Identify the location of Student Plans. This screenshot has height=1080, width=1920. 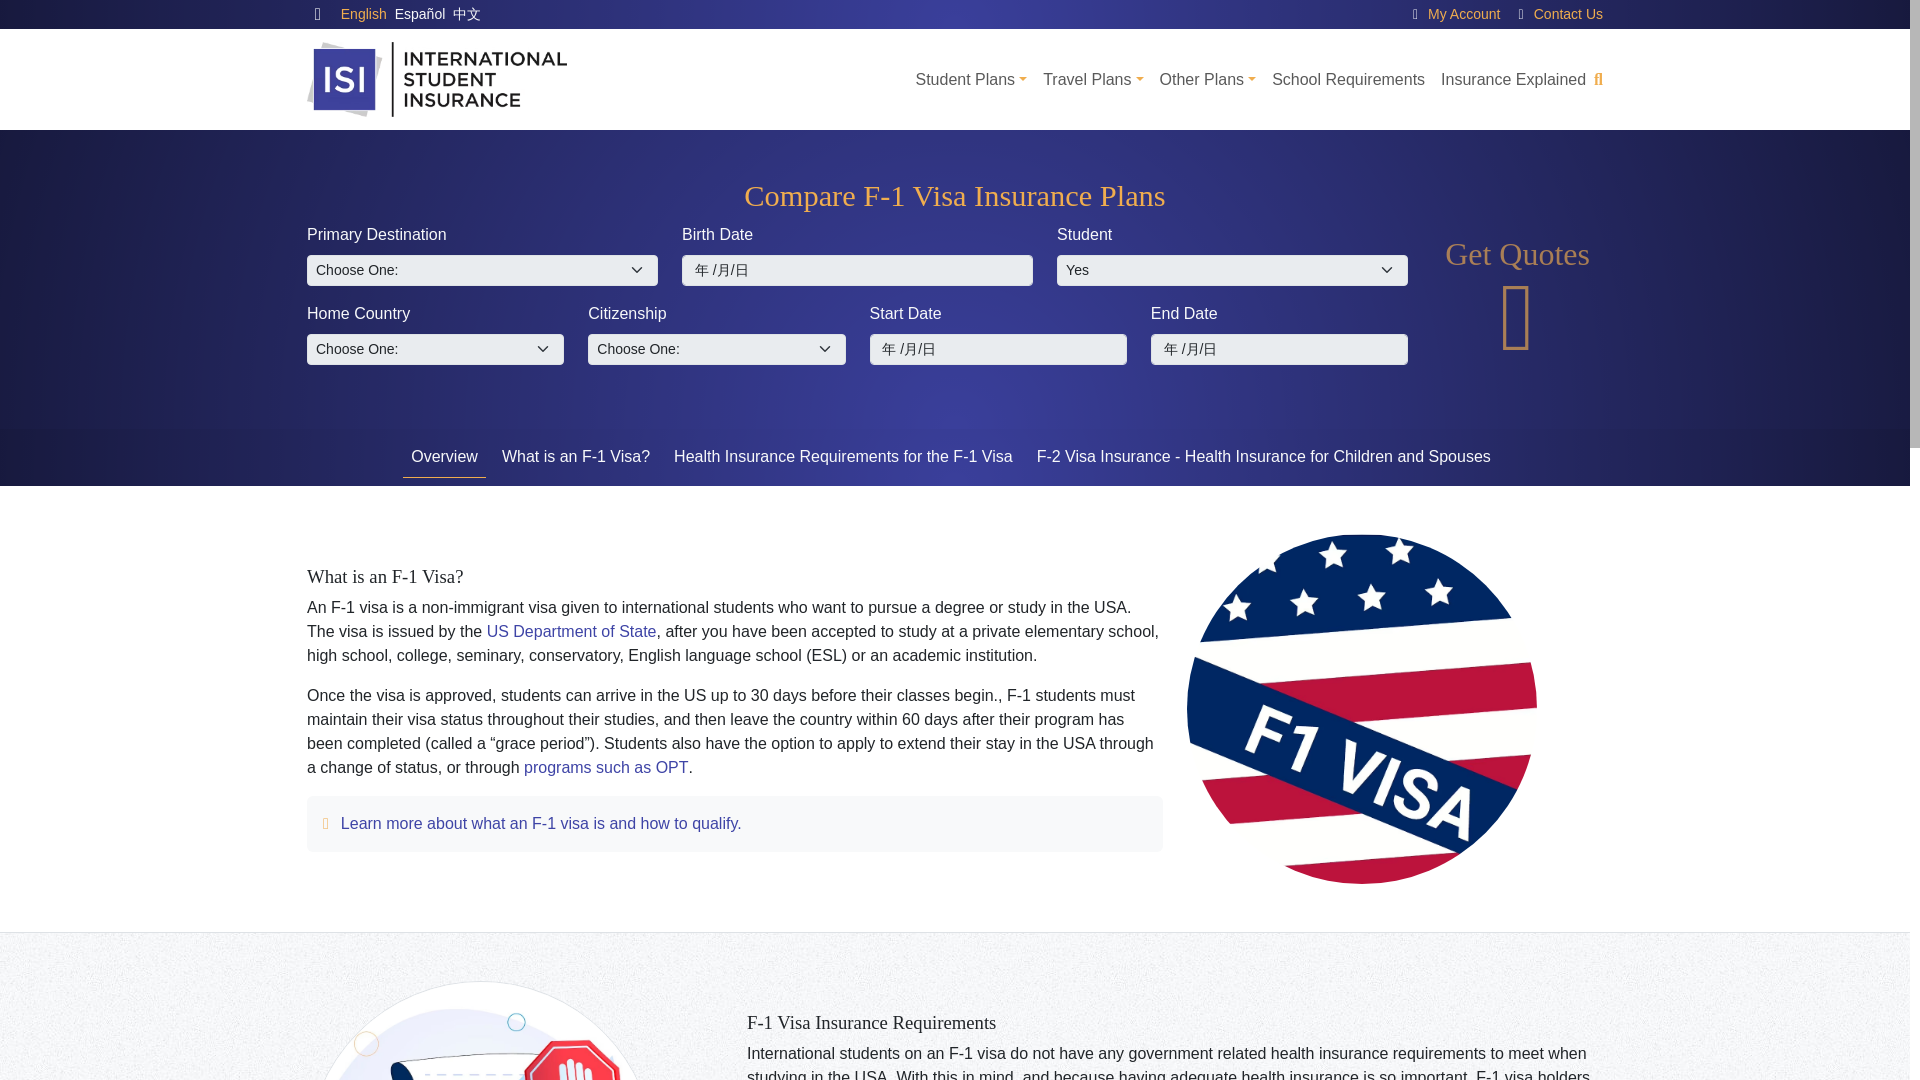
(970, 80).